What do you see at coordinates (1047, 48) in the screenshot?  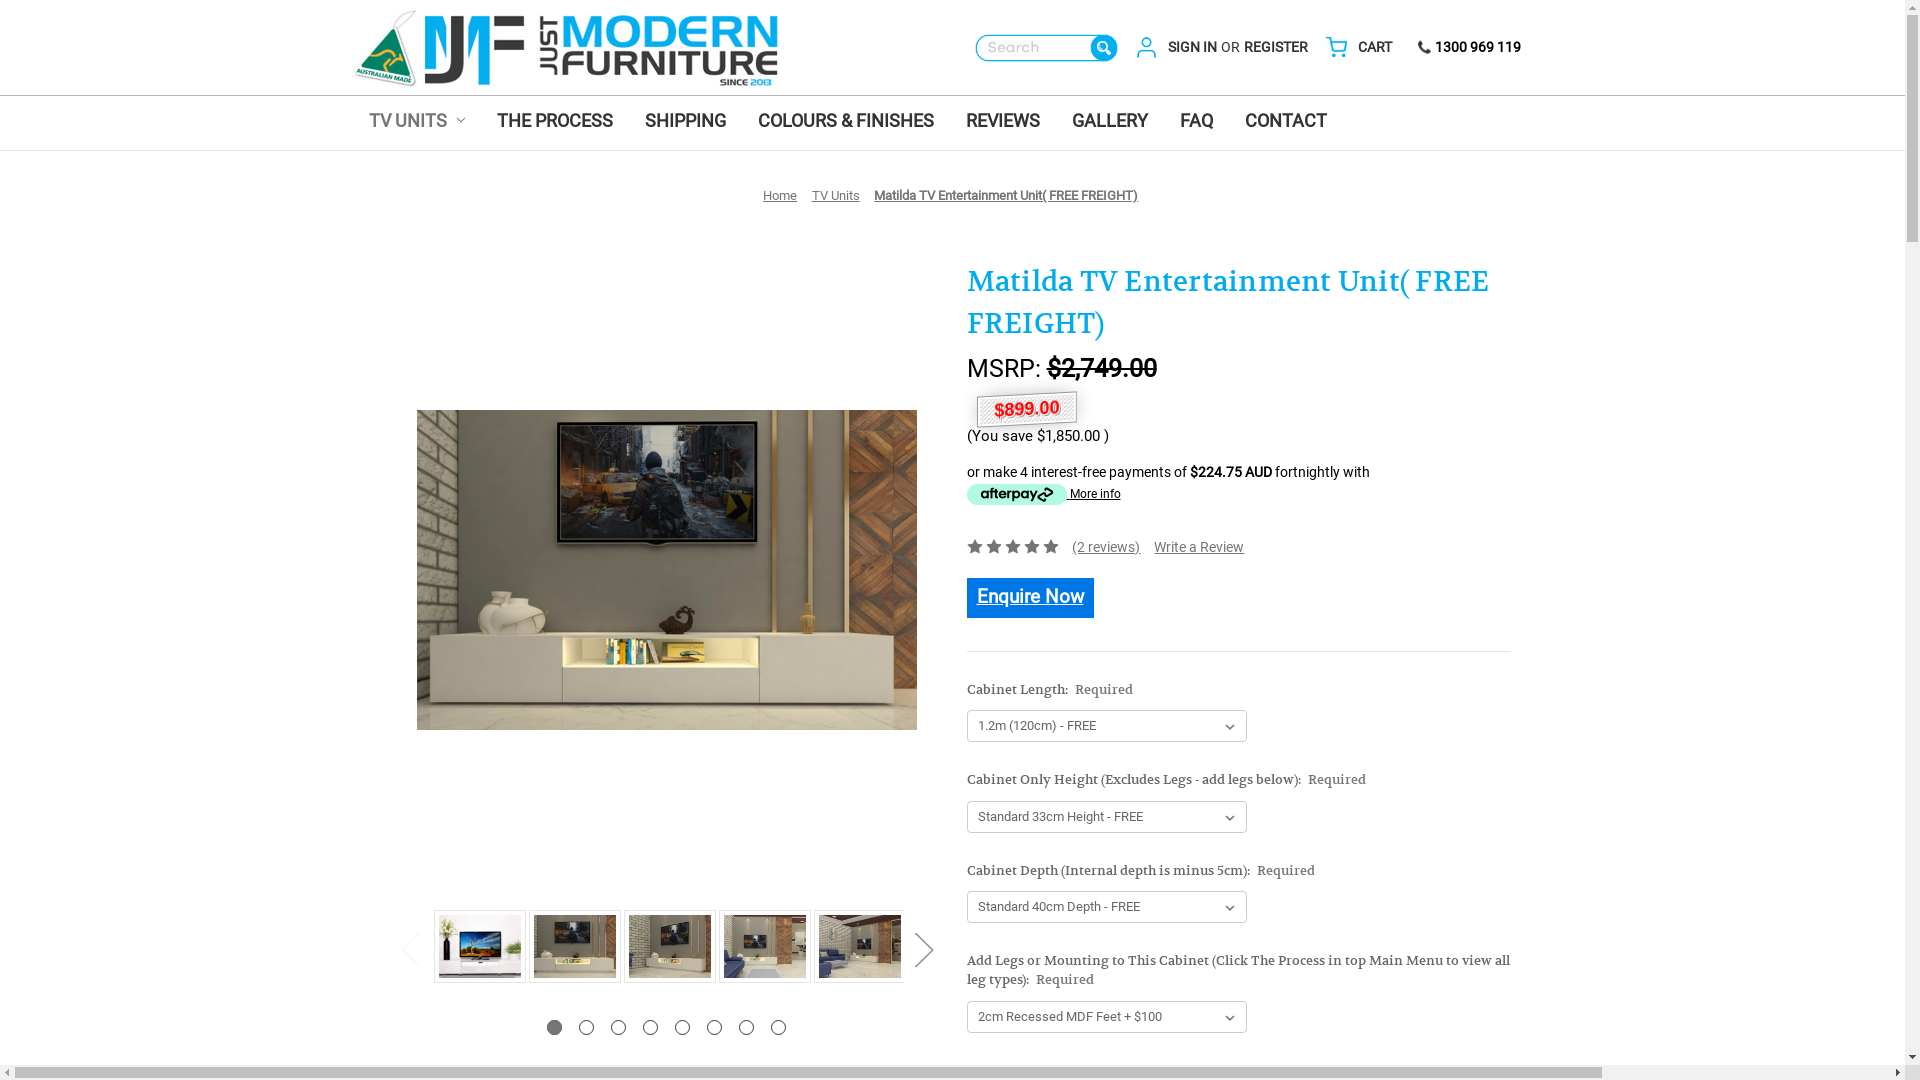 I see `SEARCH` at bounding box center [1047, 48].